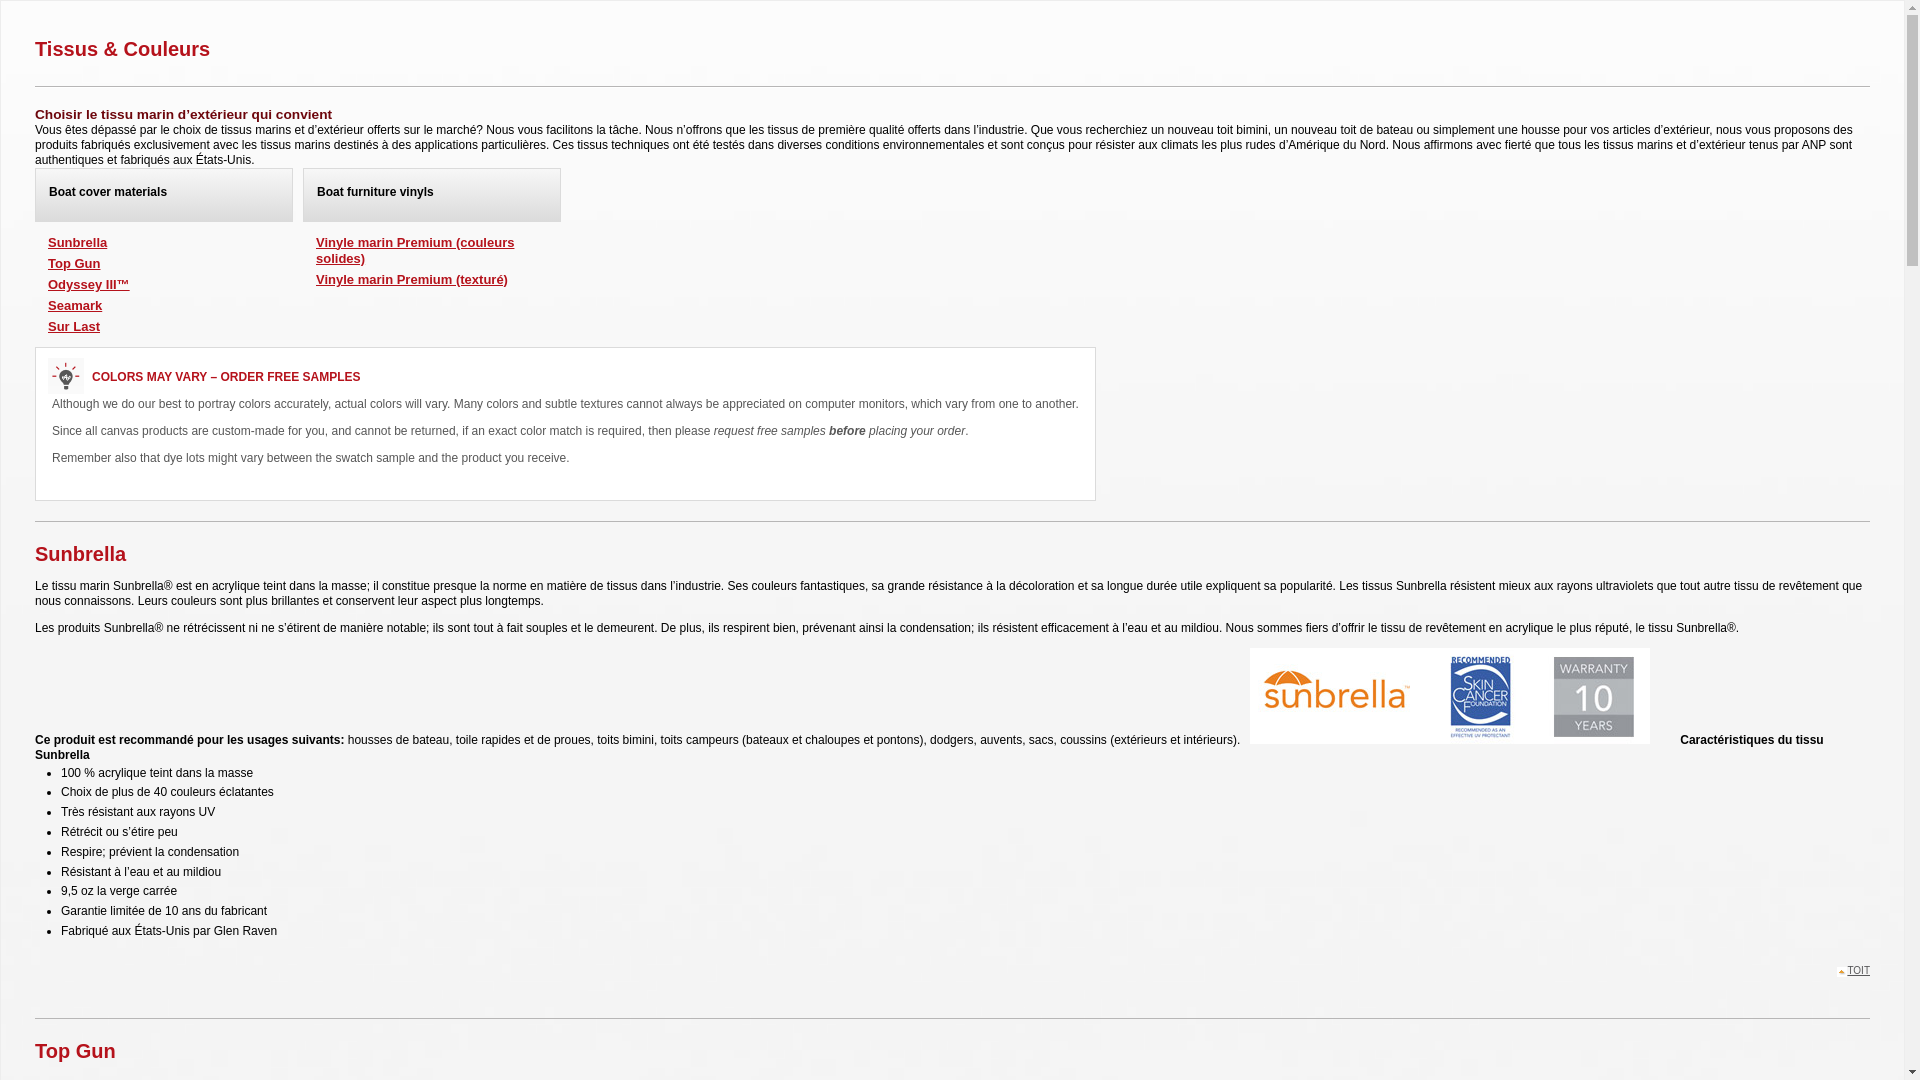 This screenshot has height=1080, width=1920. I want to click on Vinyle marin Premium (couleurs solides), so click(415, 250).